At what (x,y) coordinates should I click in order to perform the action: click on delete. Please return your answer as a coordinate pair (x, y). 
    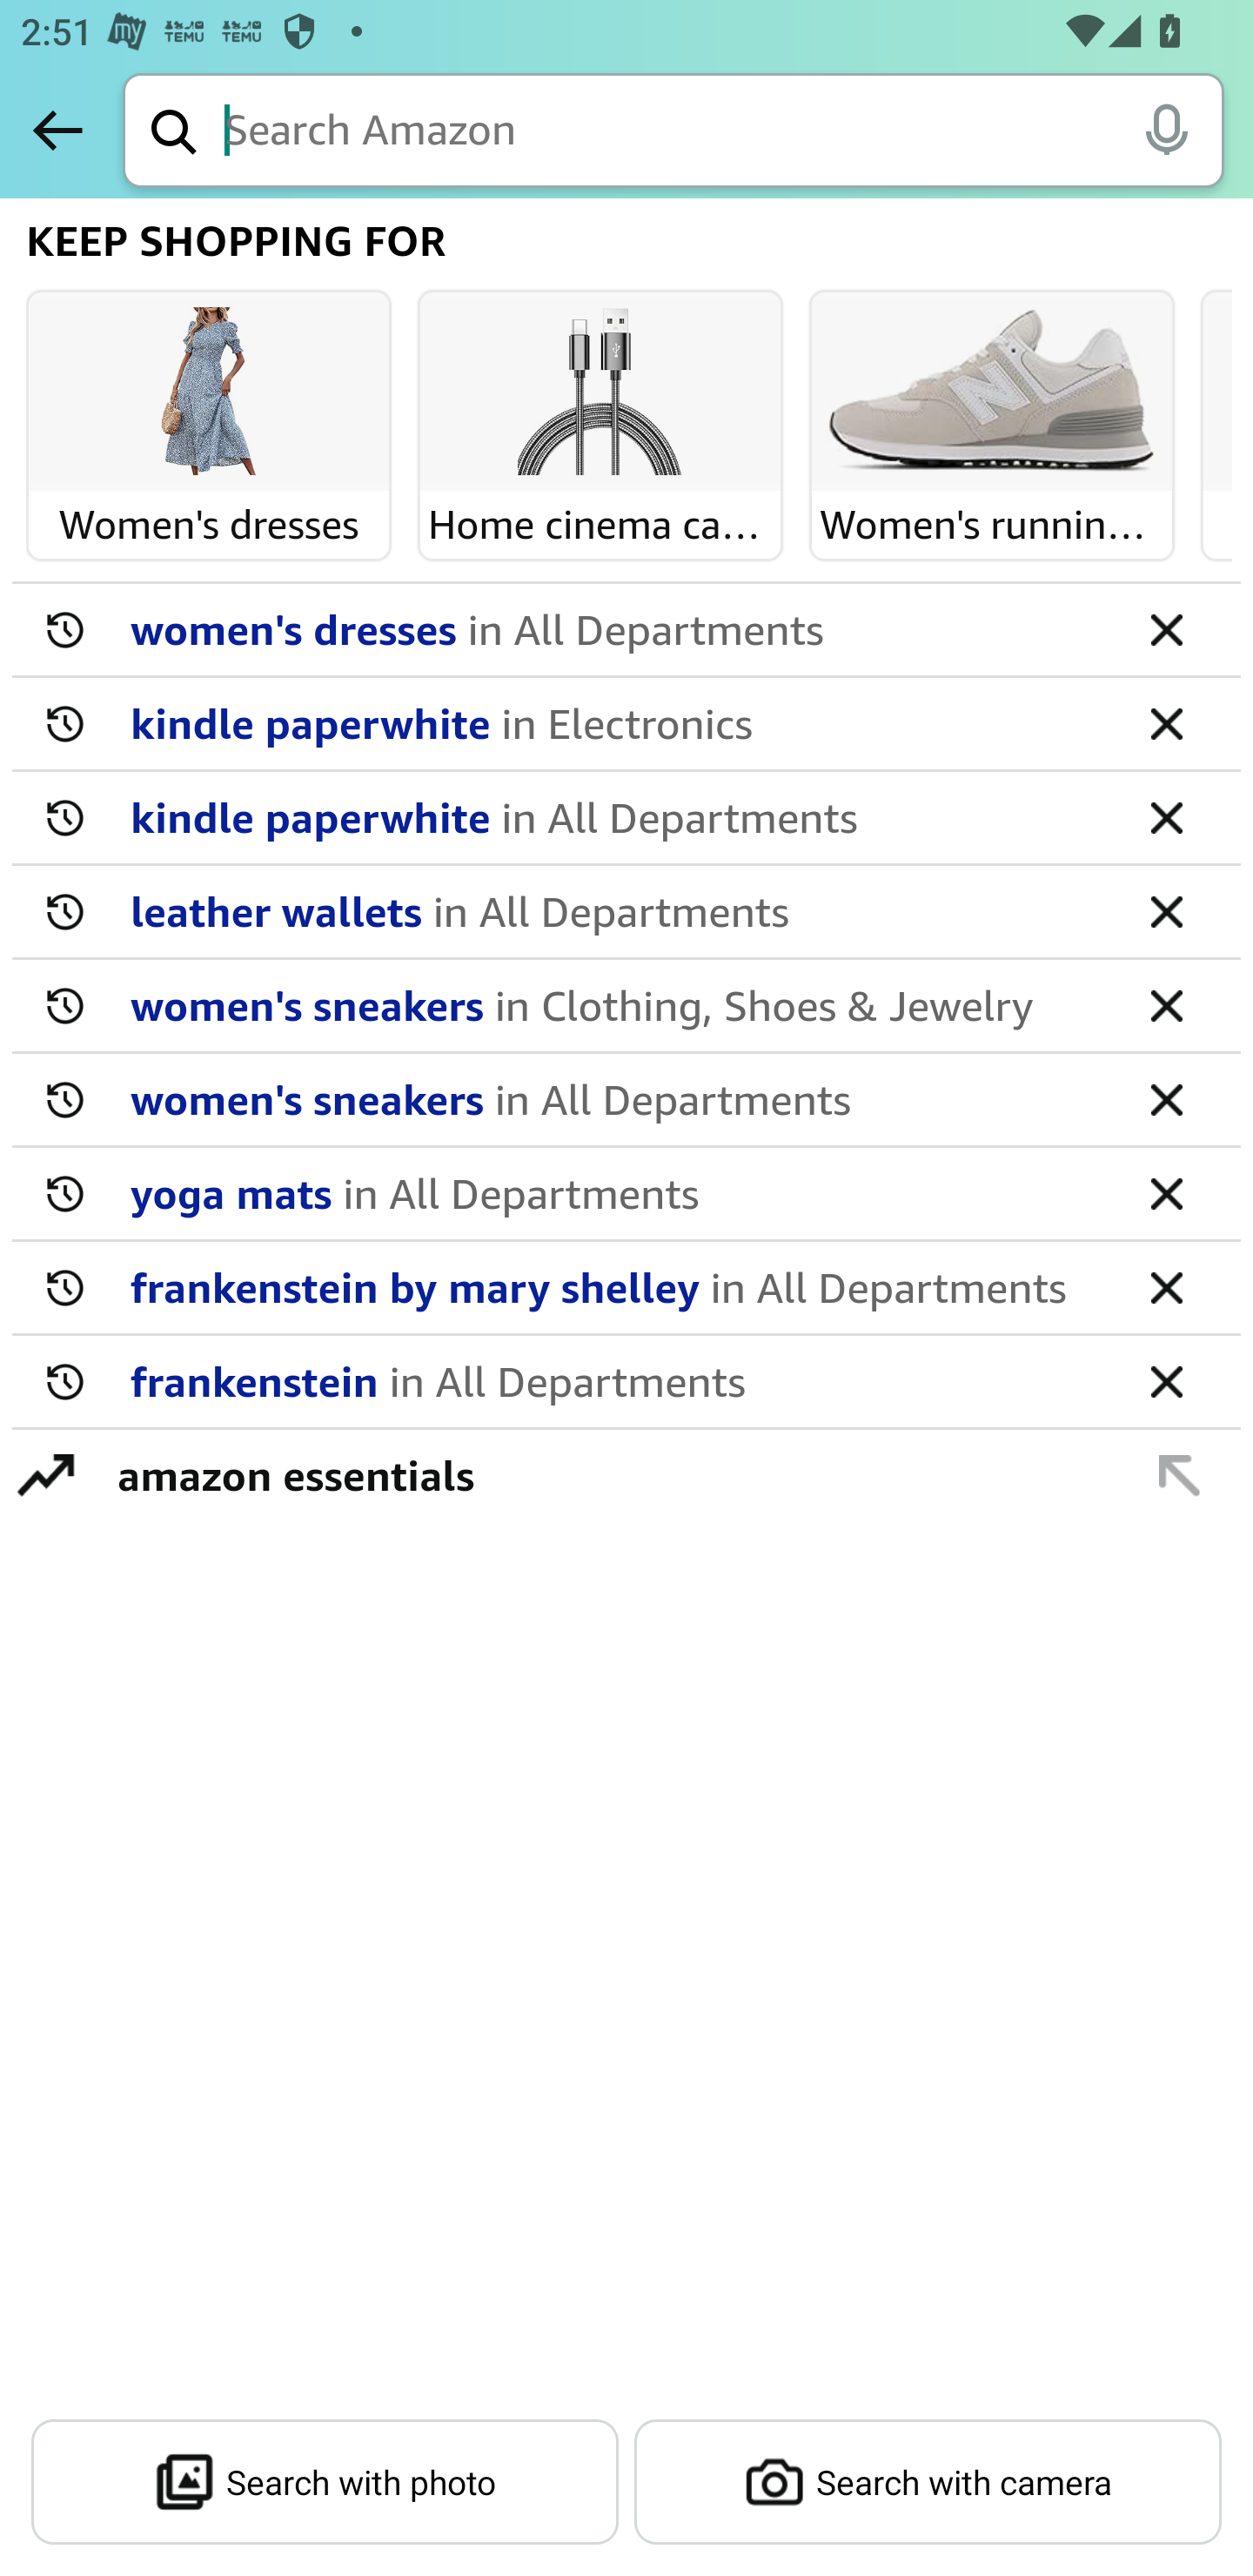
    Looking at the image, I should click on (1166, 1380).